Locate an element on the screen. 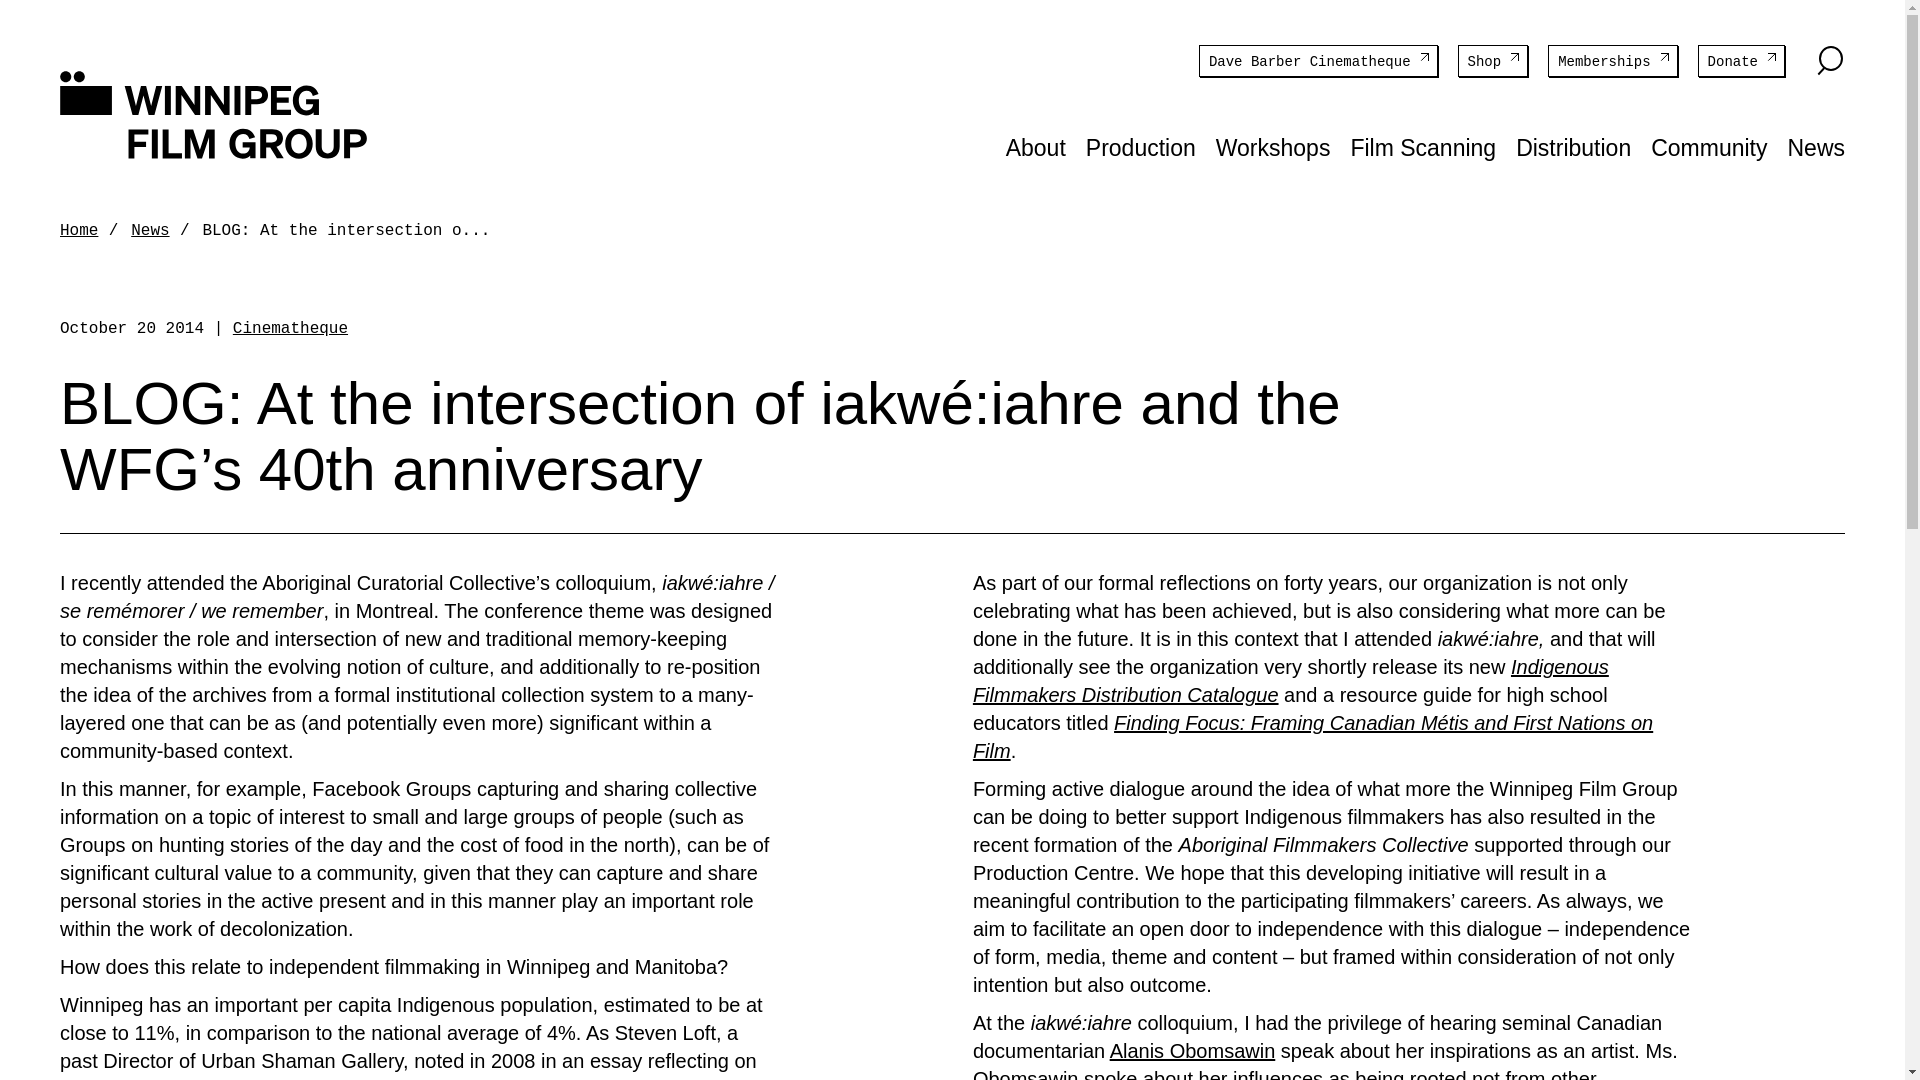  Production is located at coordinates (1141, 148).